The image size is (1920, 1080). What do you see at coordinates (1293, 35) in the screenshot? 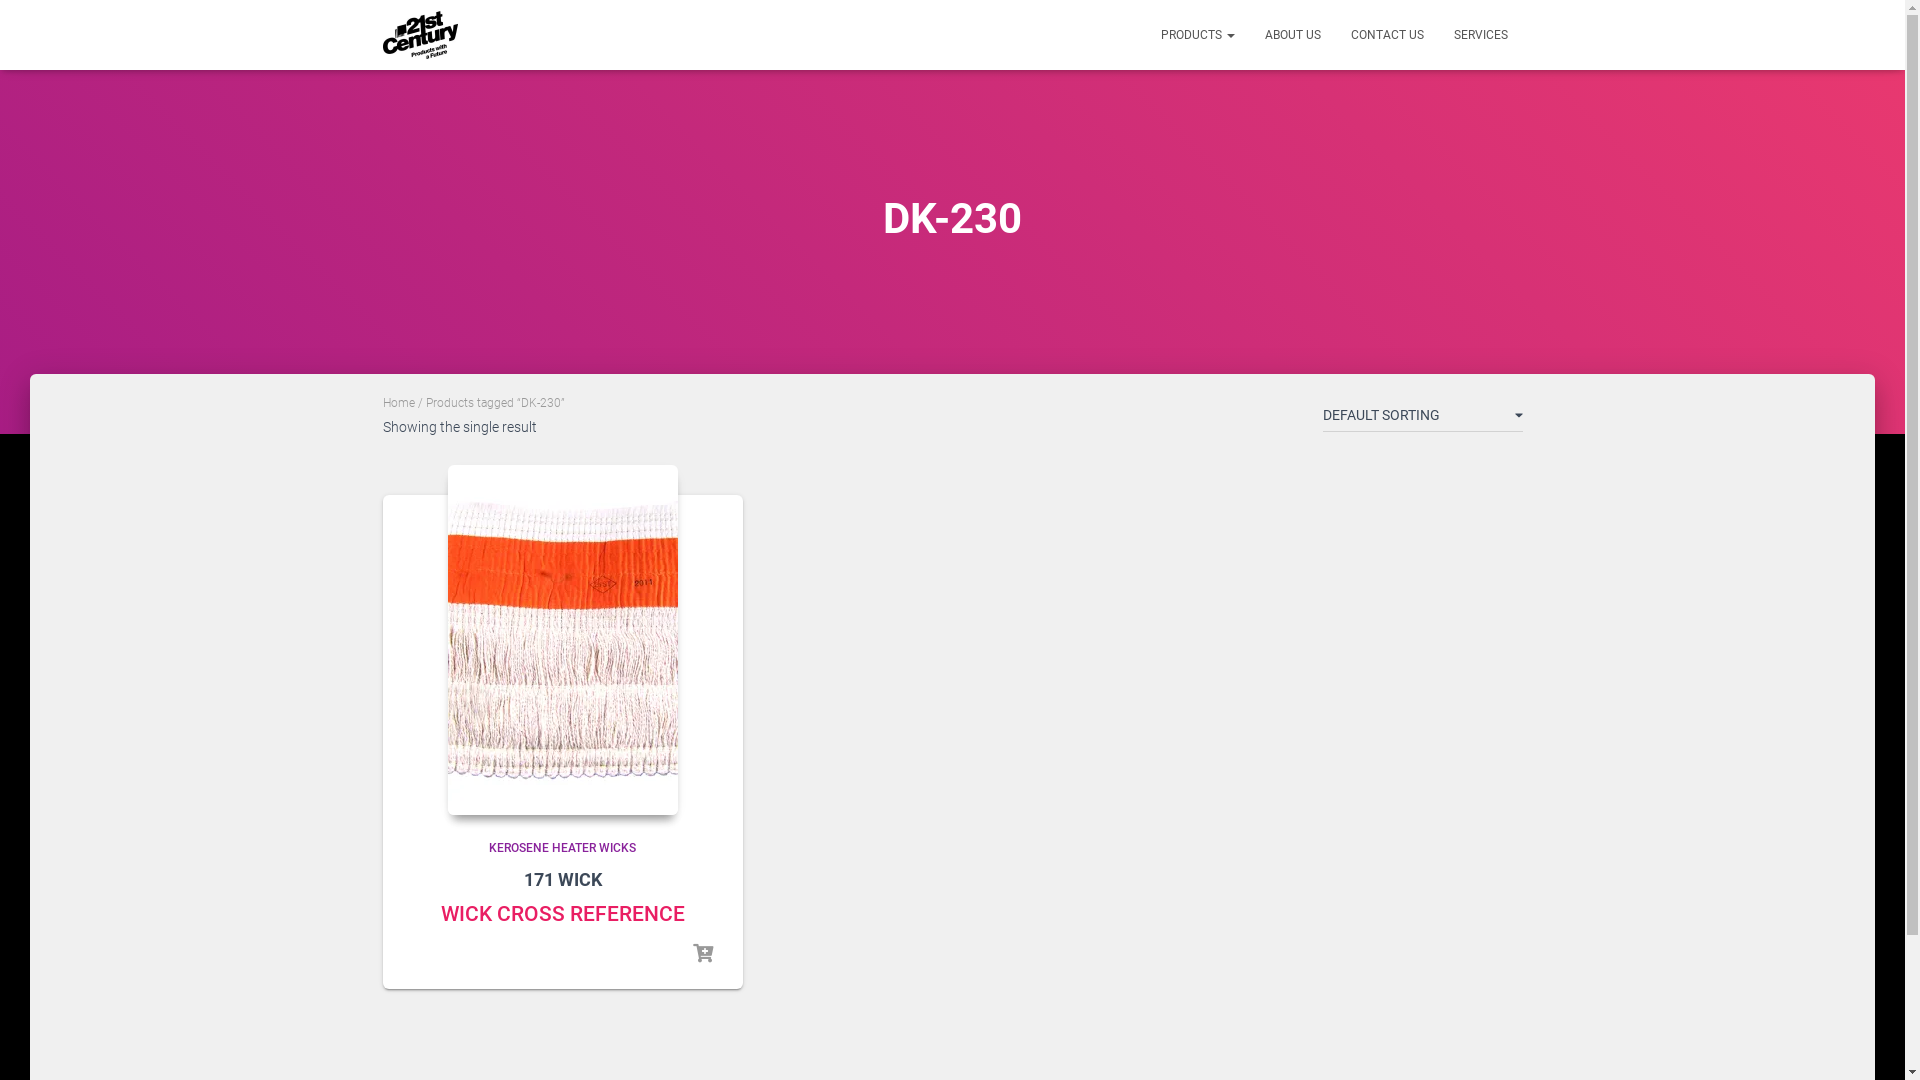
I see `ABOUT US` at bounding box center [1293, 35].